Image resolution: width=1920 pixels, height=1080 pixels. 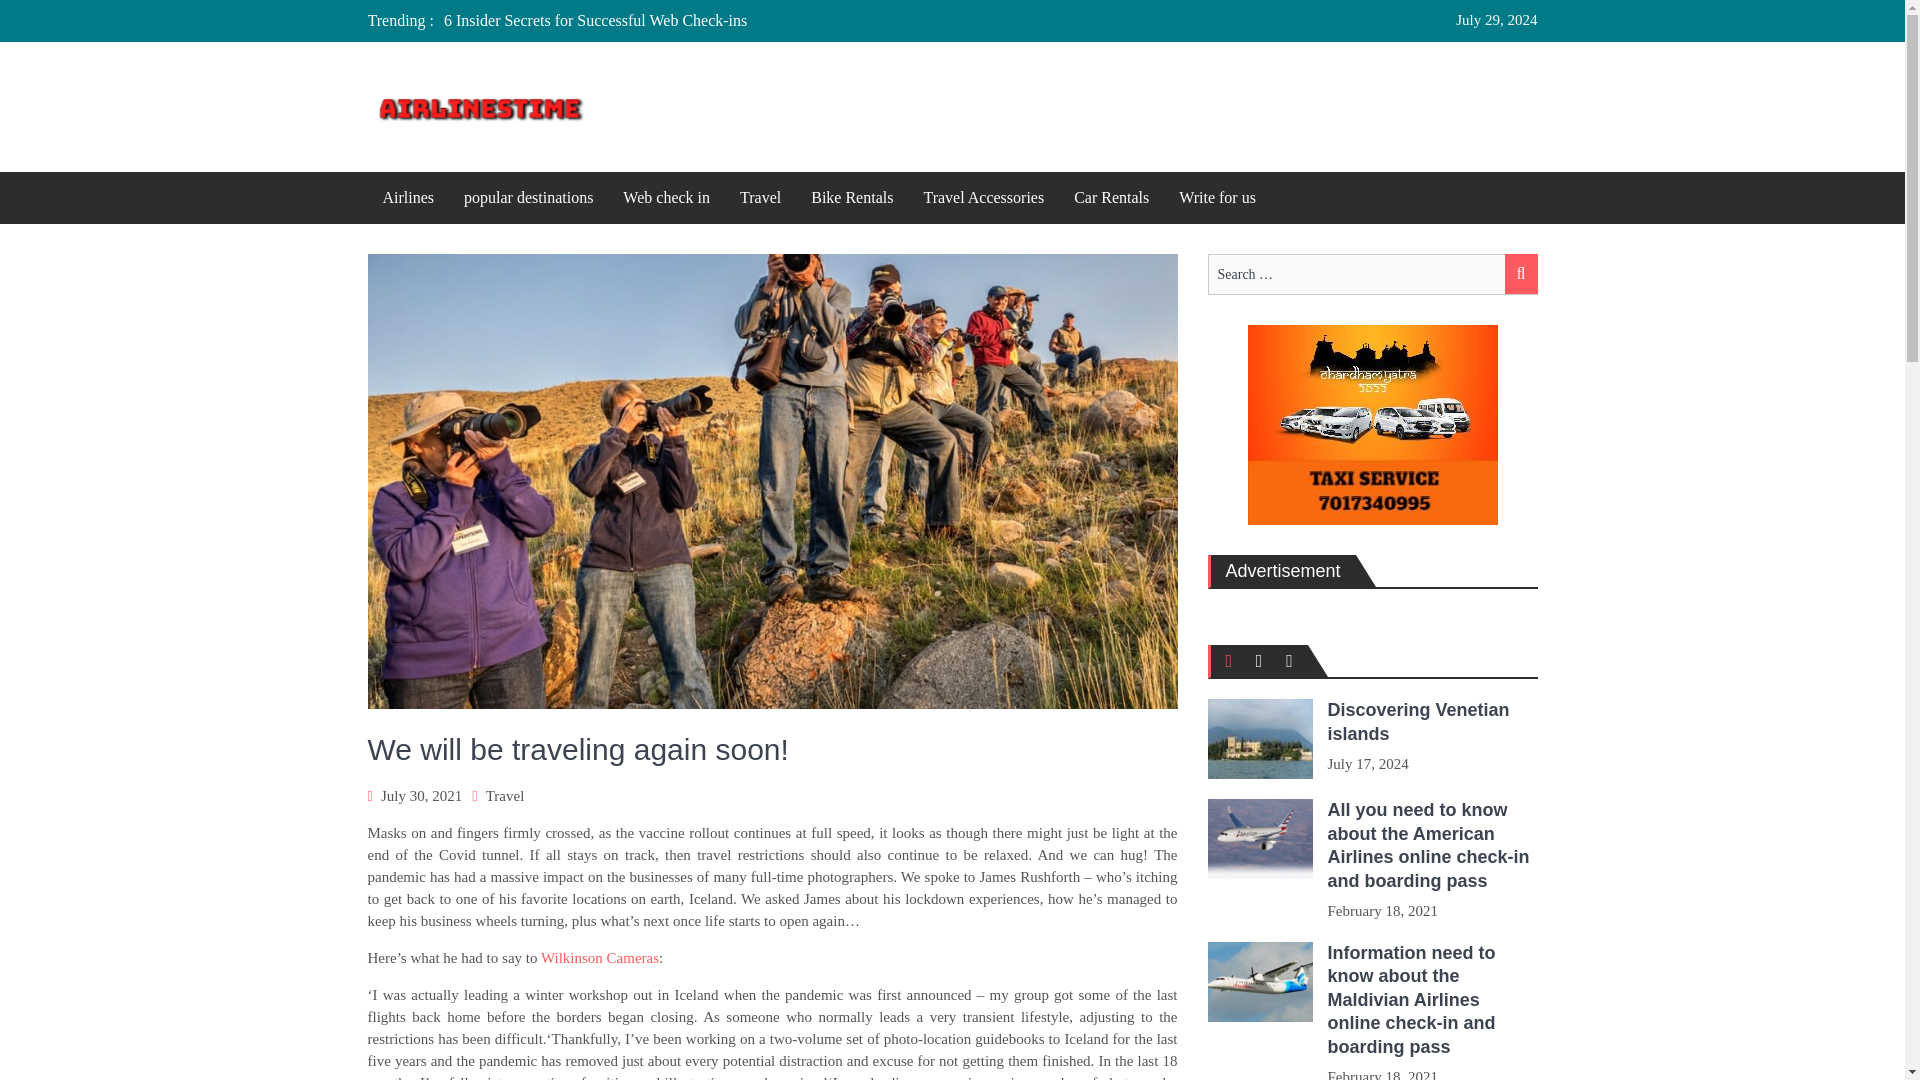 What do you see at coordinates (852, 197) in the screenshot?
I see `Bike Rentals` at bounding box center [852, 197].